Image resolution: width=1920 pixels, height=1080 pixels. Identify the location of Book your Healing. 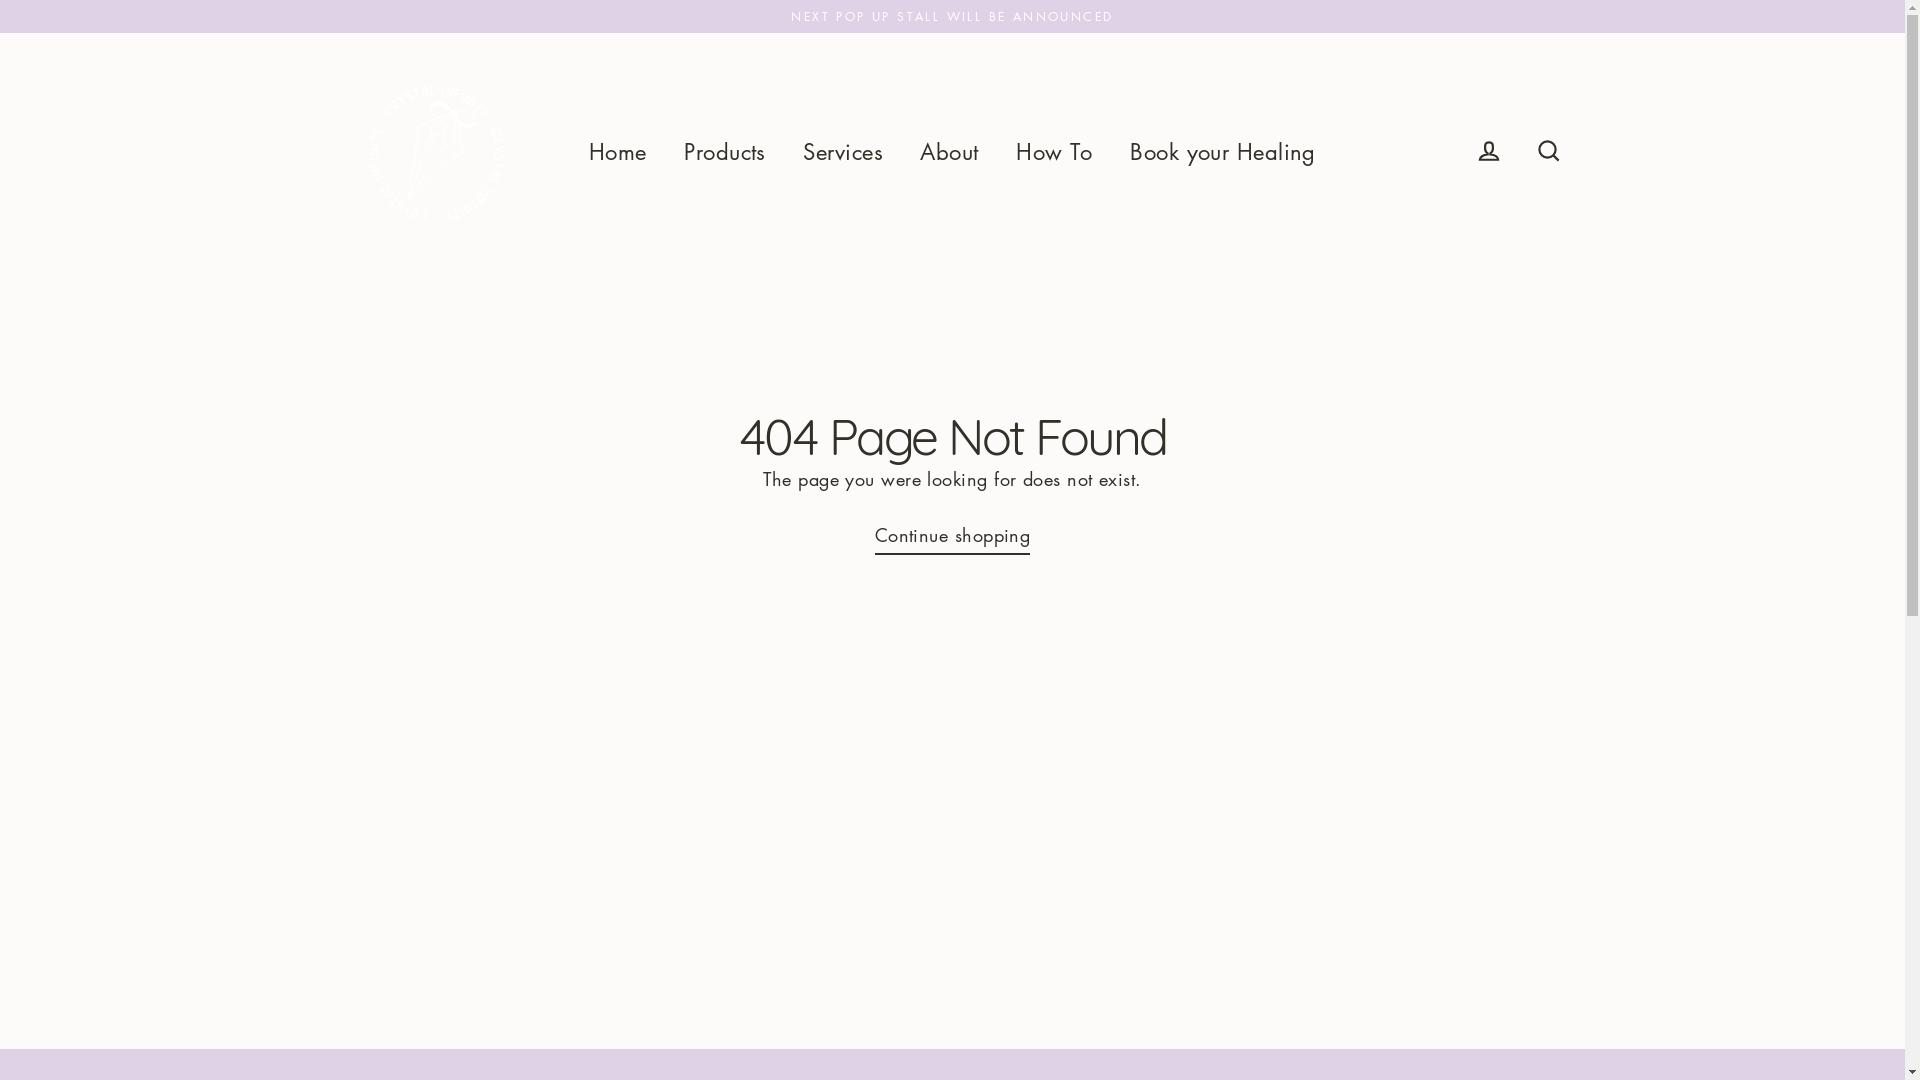
(1223, 151).